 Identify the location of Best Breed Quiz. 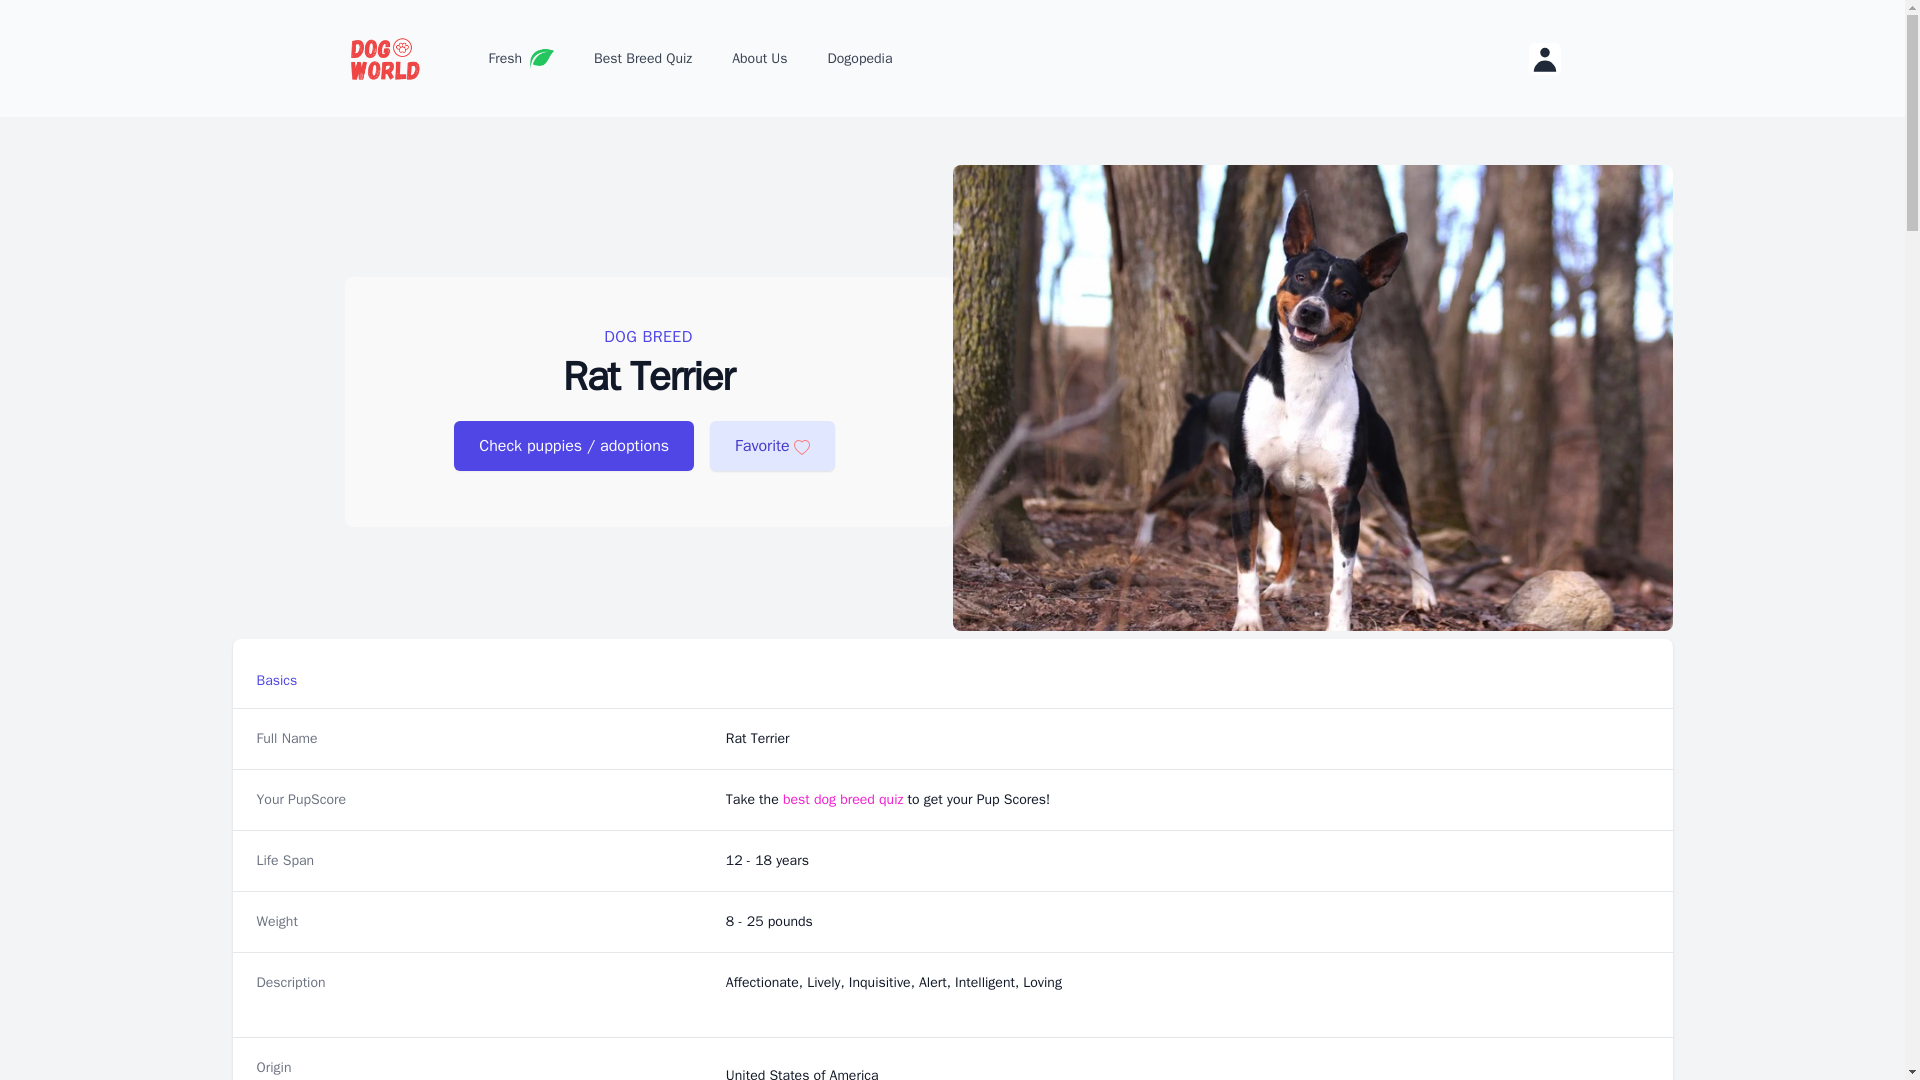
(642, 58).